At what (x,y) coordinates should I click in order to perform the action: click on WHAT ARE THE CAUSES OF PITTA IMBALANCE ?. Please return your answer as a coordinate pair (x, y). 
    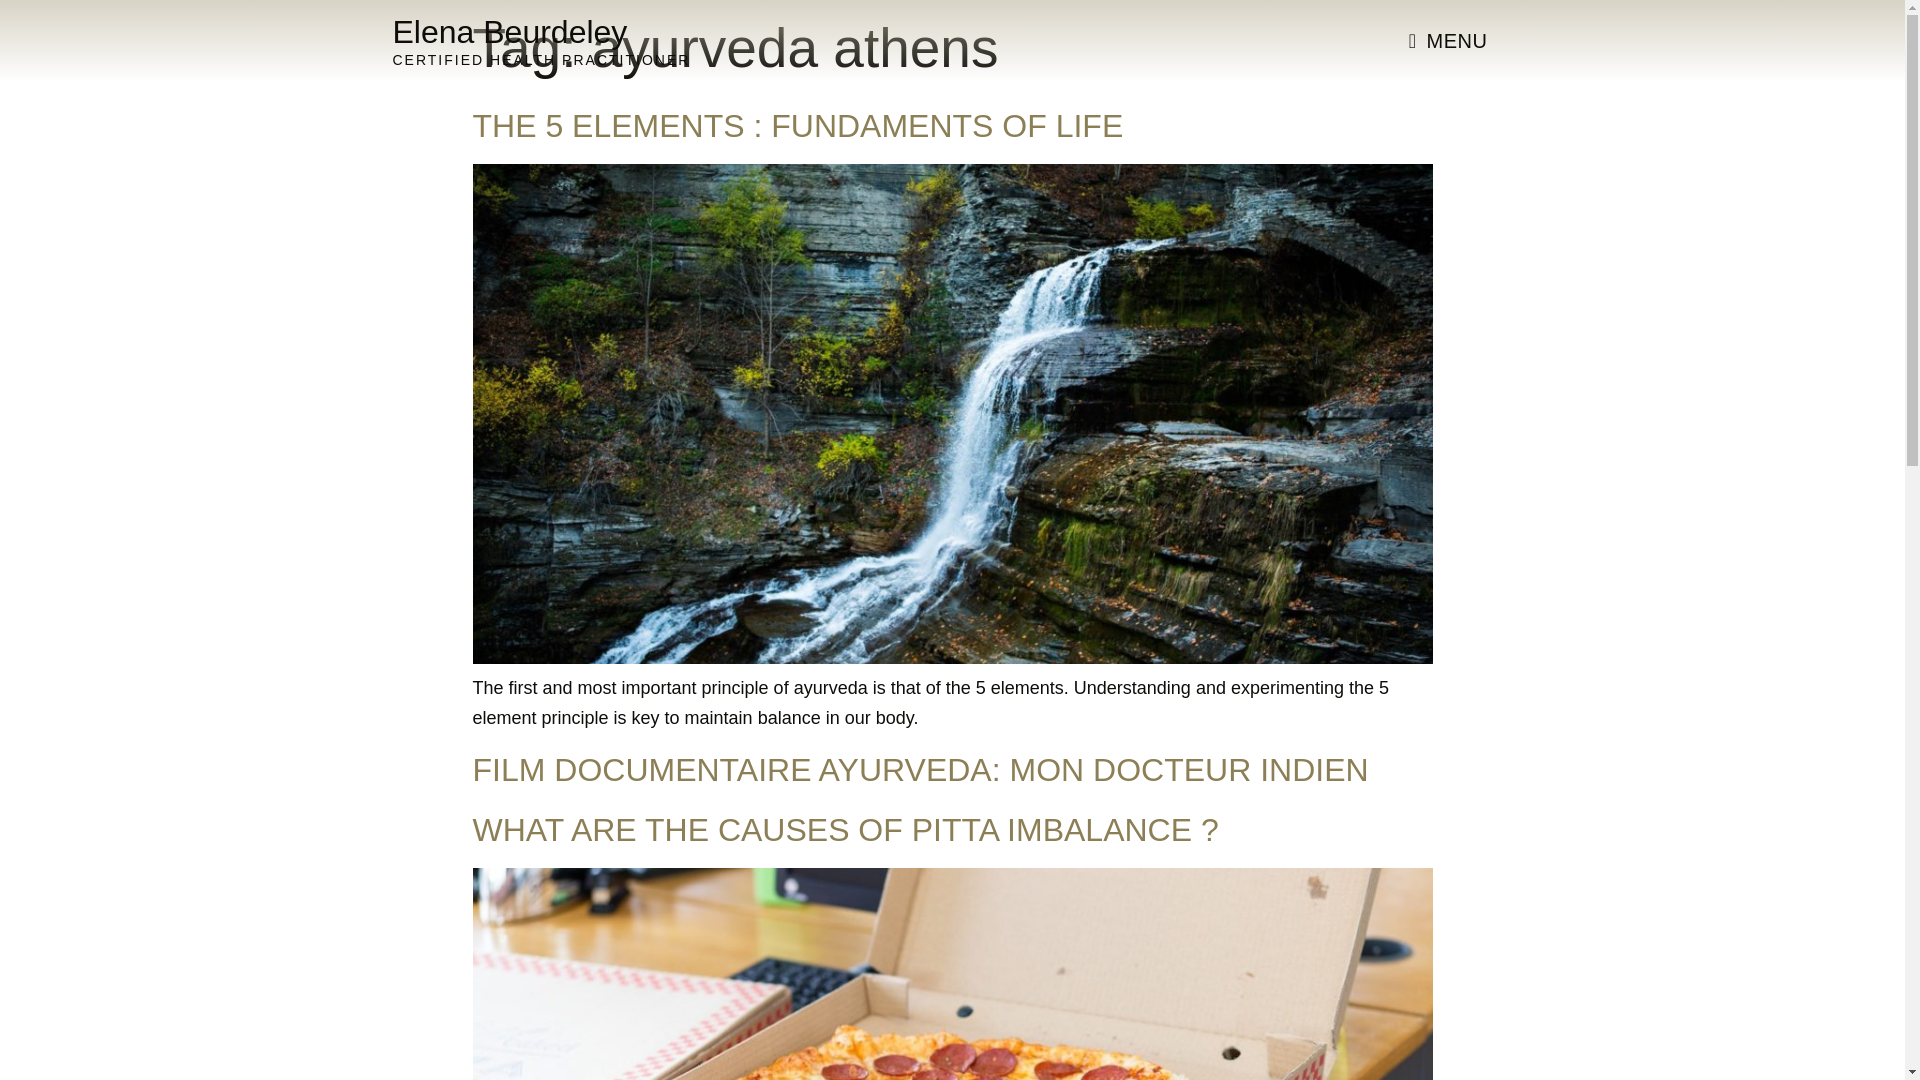
    Looking at the image, I should click on (844, 830).